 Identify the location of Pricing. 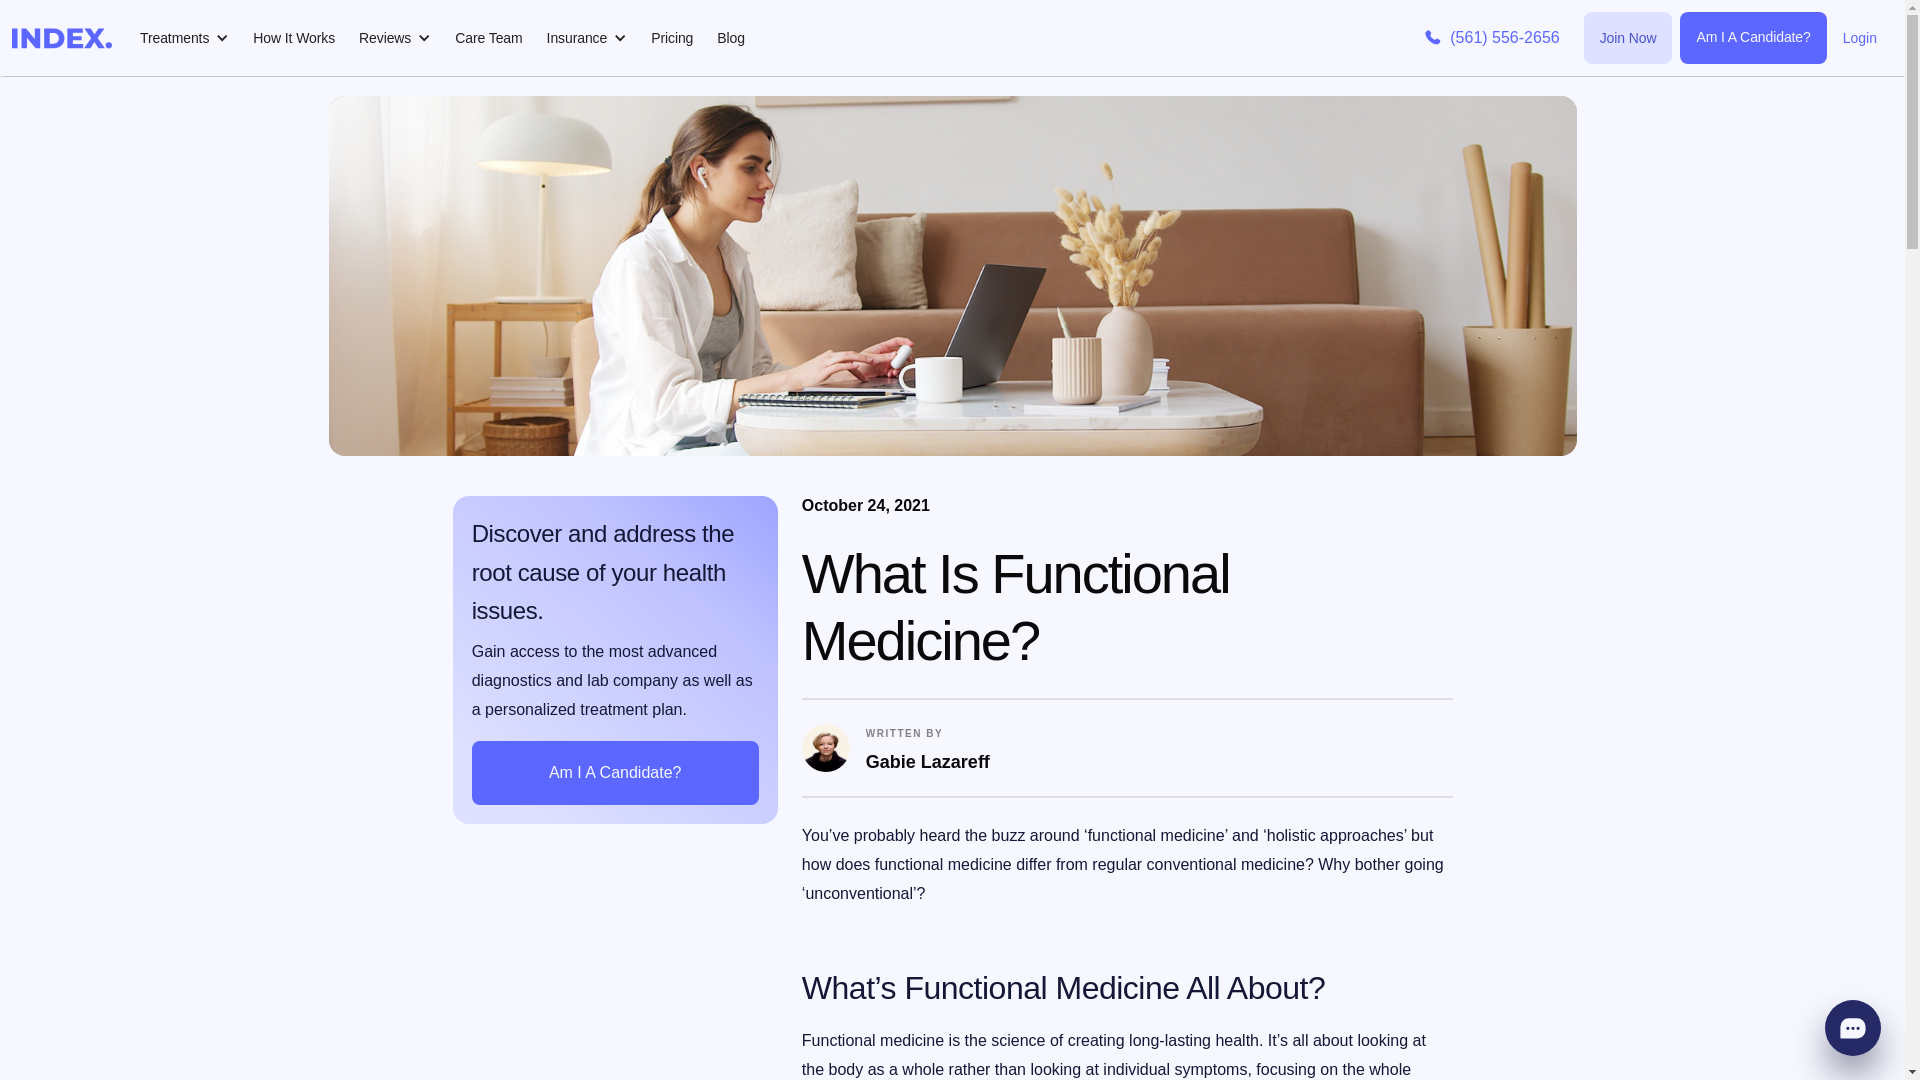
(672, 37).